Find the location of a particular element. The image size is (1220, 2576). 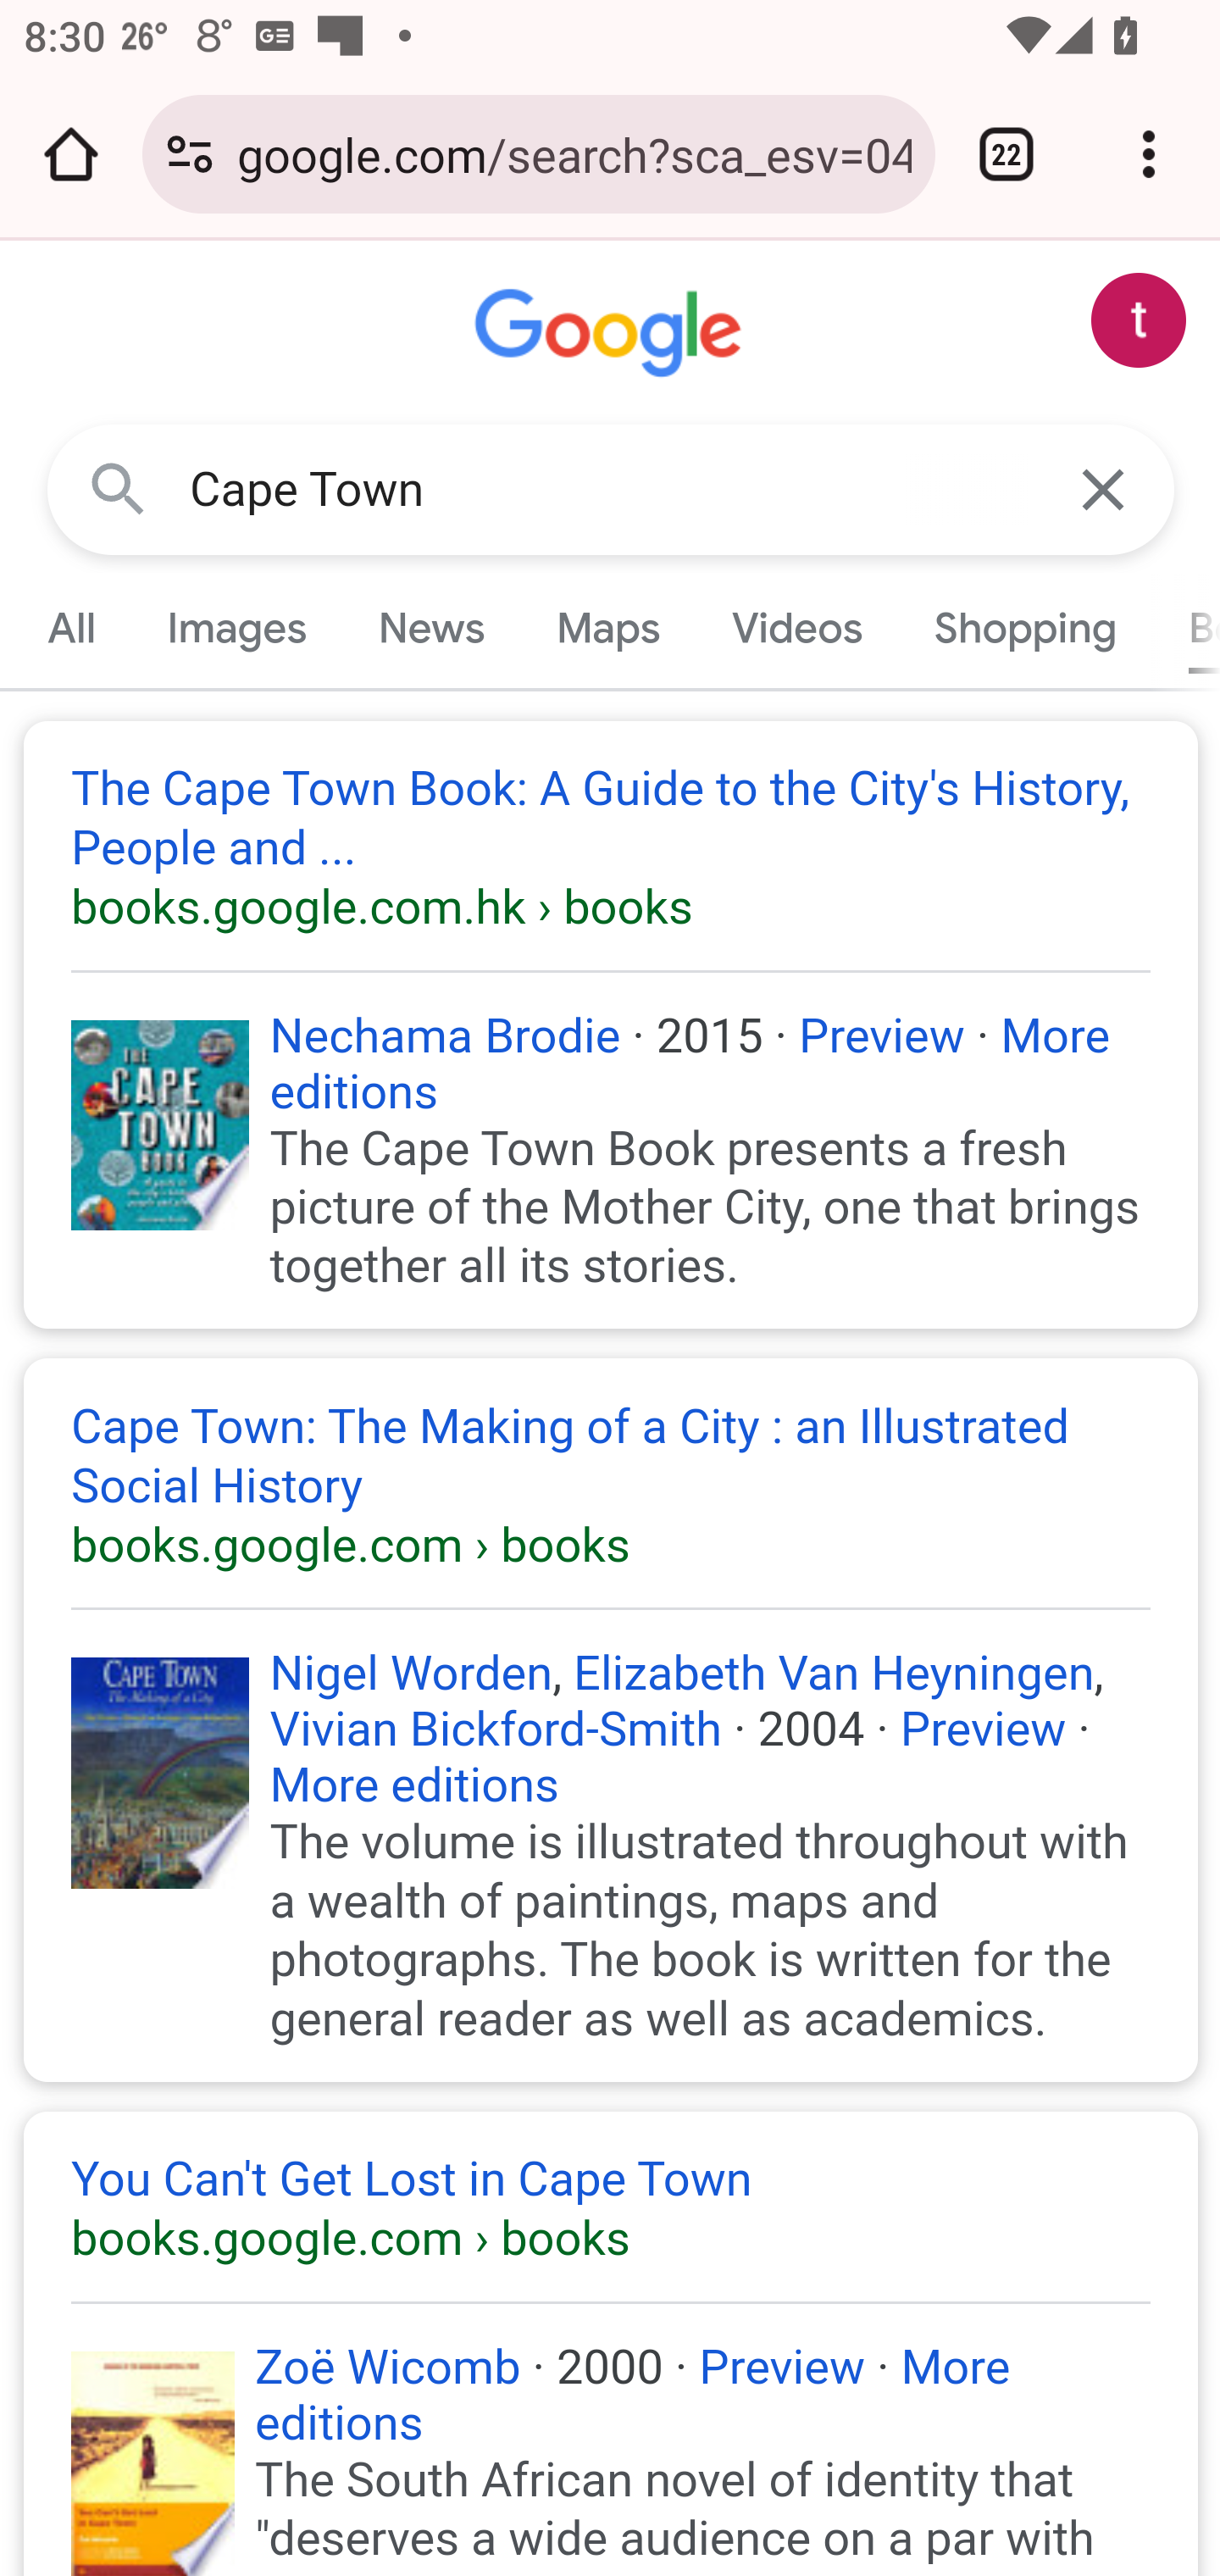

Videos is located at coordinates (798, 628).